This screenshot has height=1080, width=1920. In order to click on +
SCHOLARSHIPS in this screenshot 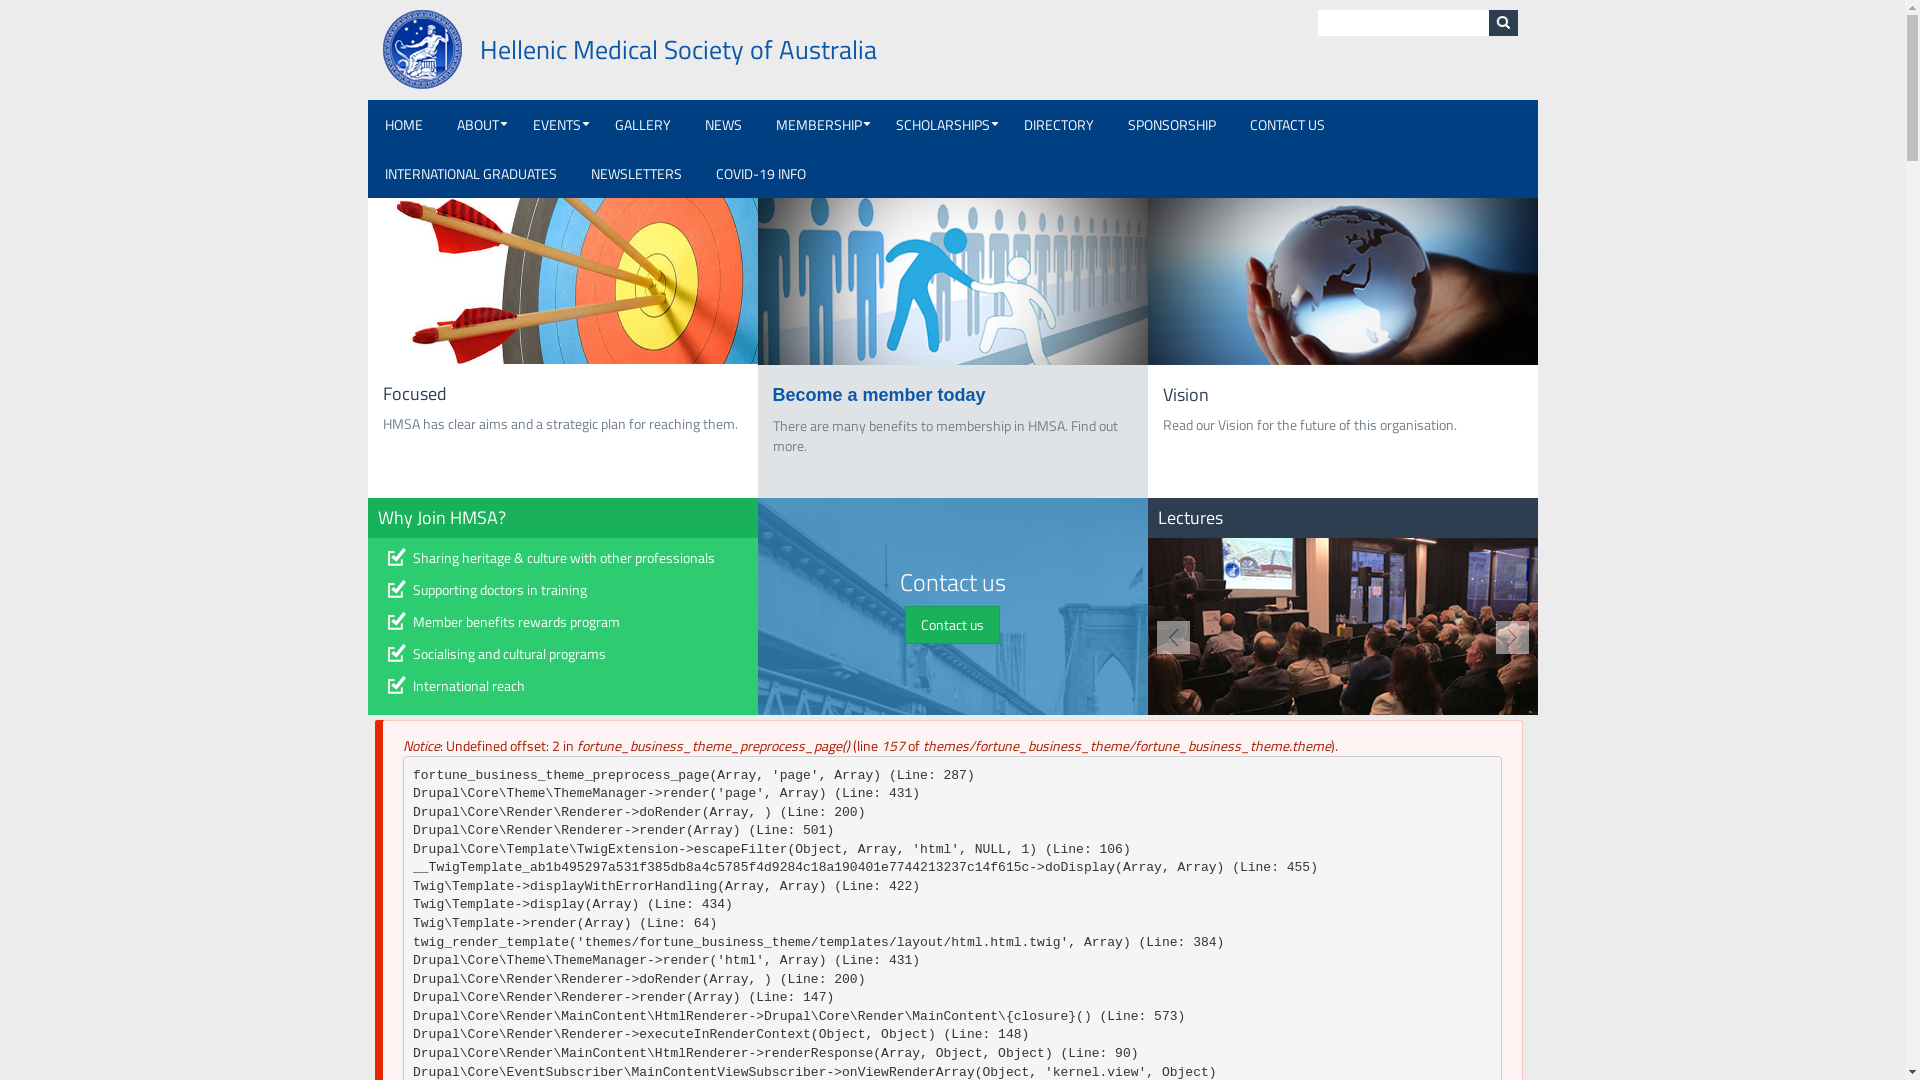, I will do `click(942, 124)`.